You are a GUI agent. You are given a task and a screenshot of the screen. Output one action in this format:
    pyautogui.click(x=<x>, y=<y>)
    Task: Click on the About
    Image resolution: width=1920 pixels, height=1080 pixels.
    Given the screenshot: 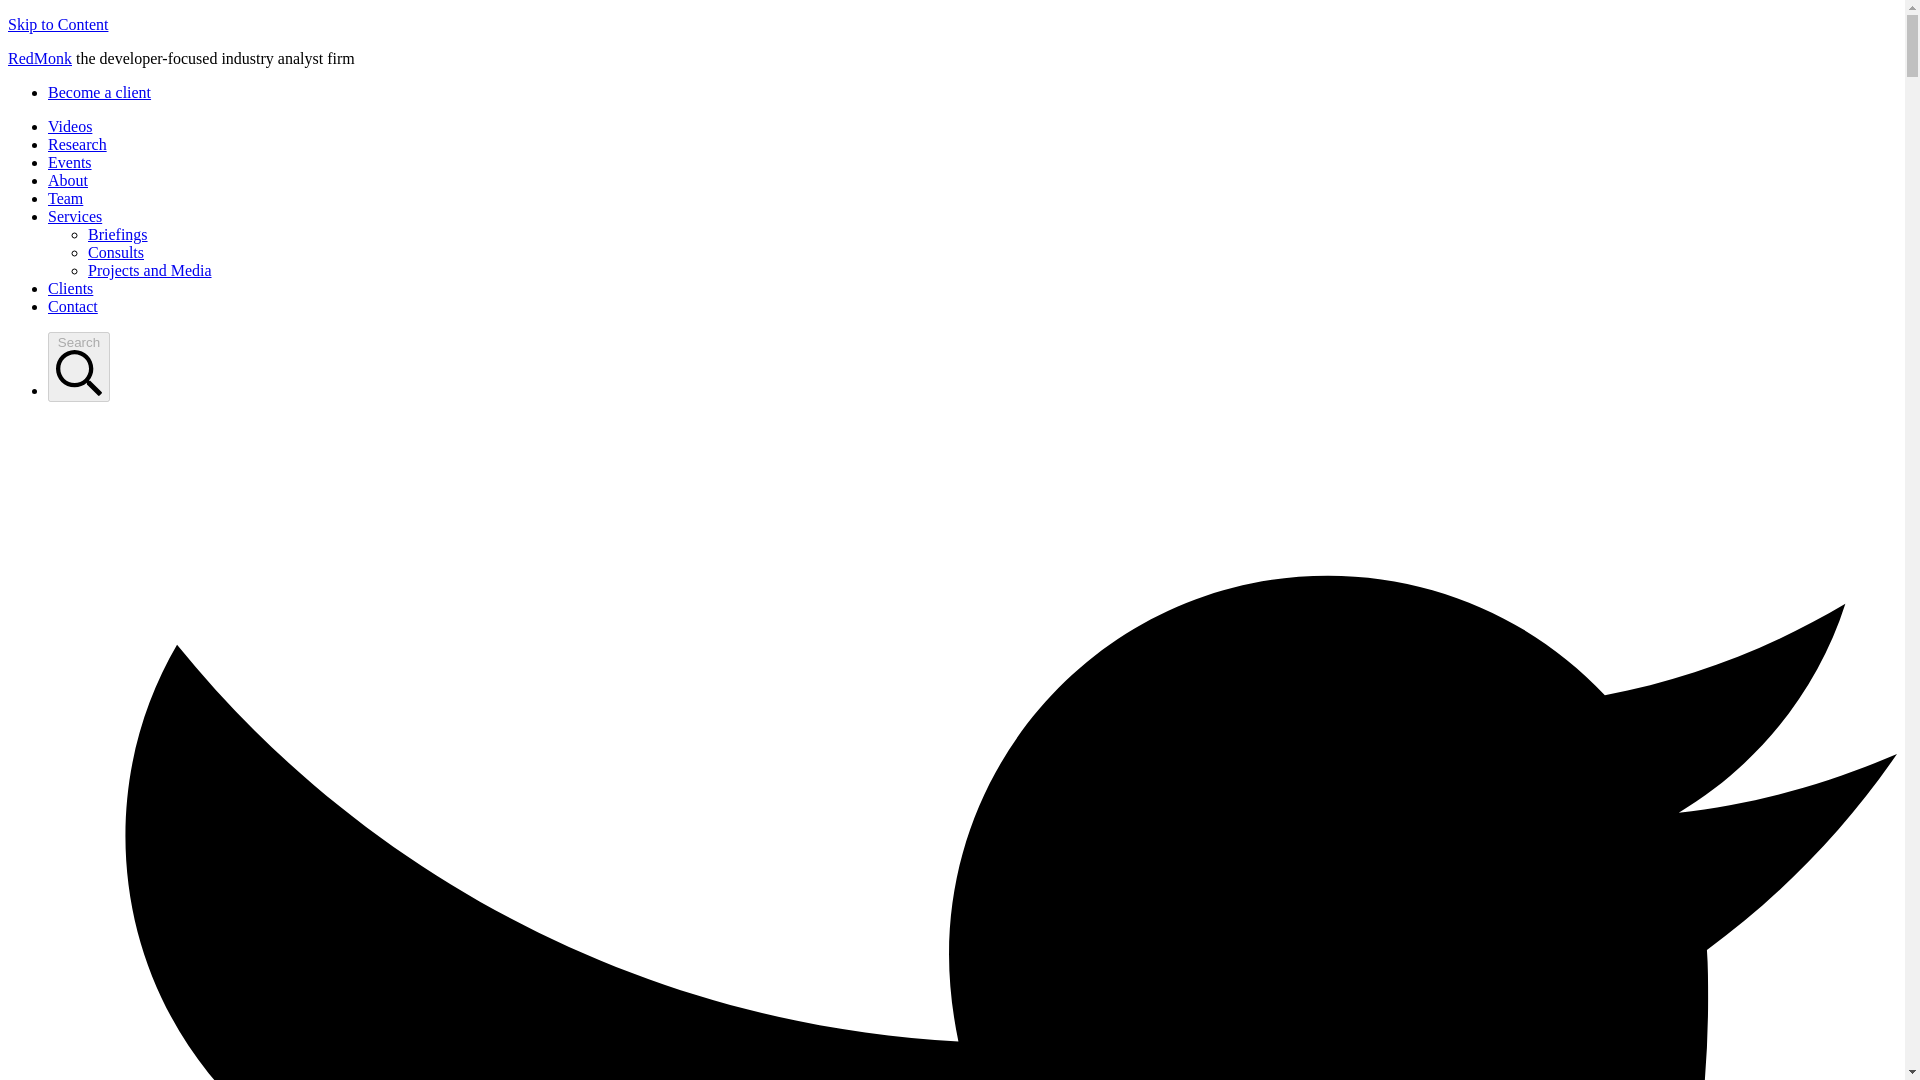 What is the action you would take?
    pyautogui.click(x=68, y=180)
    